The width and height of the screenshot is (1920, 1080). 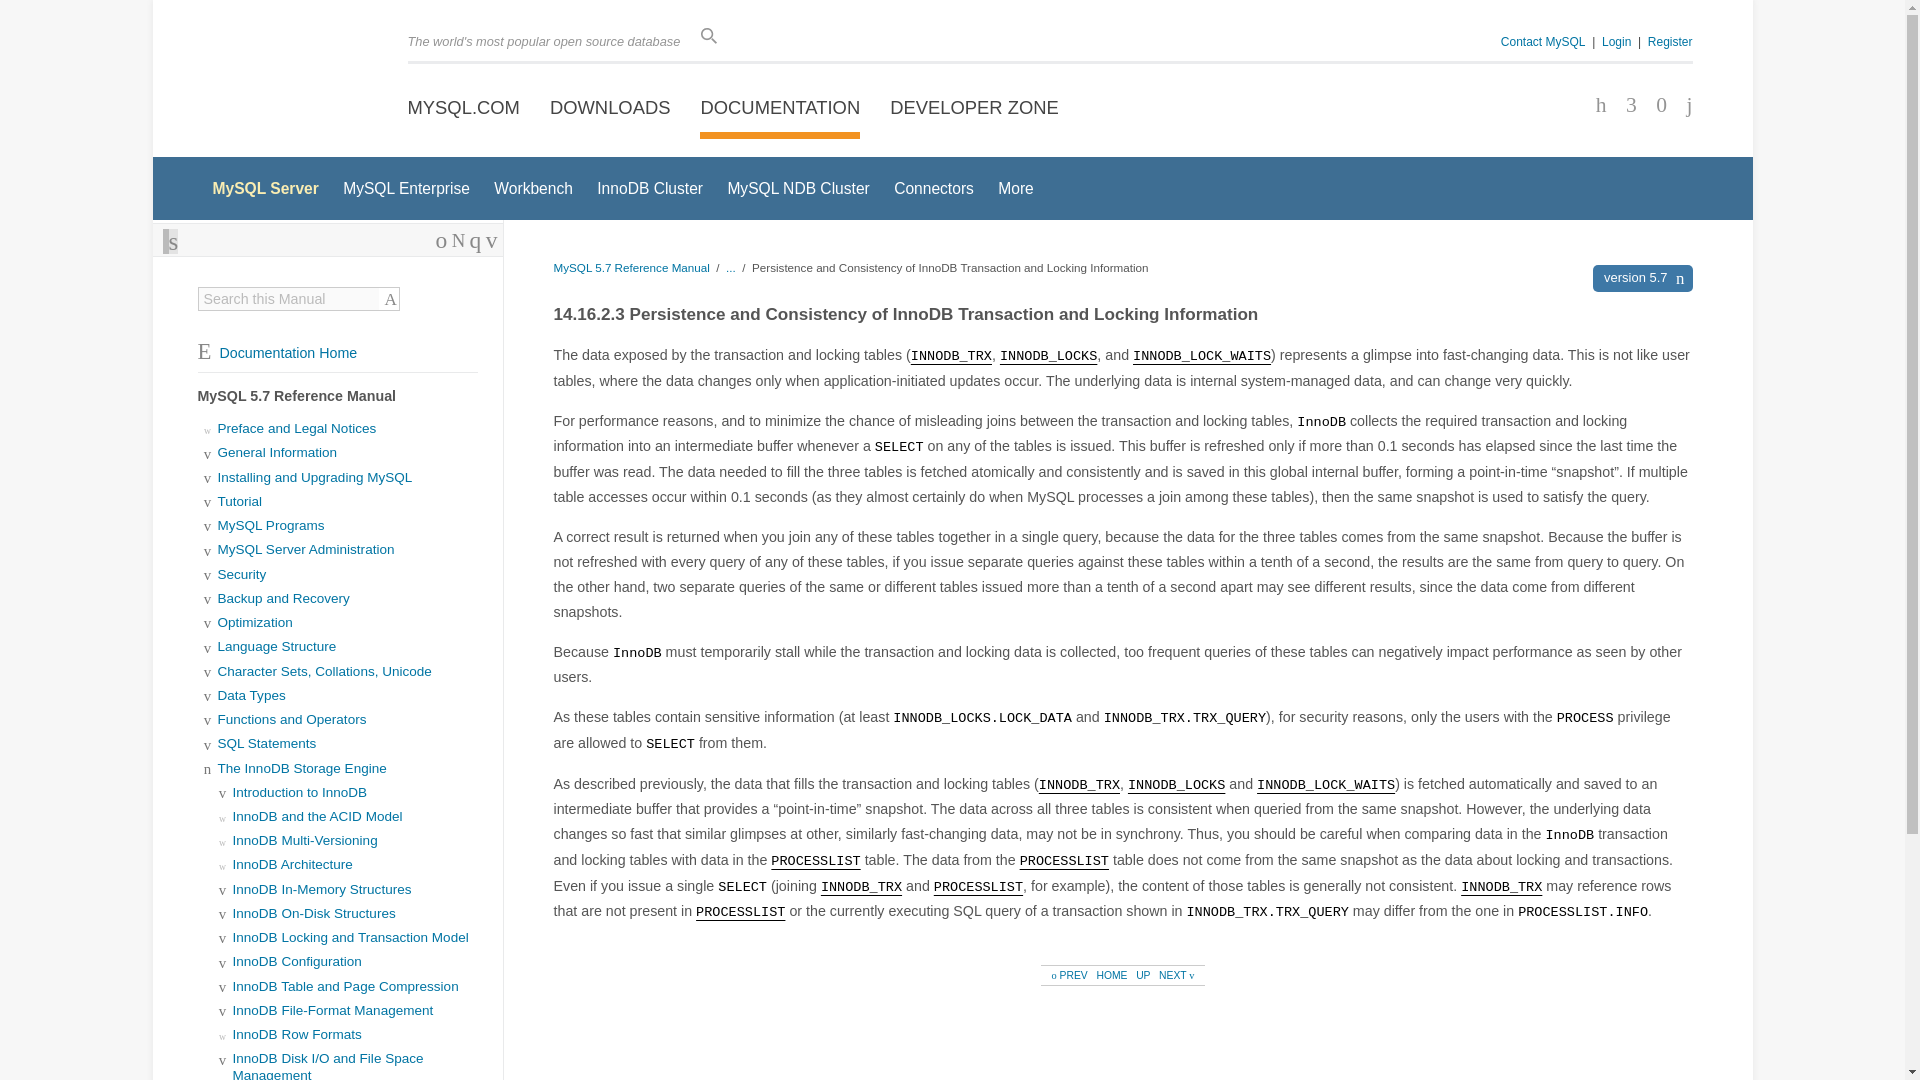 I want to click on Follow us on X, so click(x=1624, y=106).